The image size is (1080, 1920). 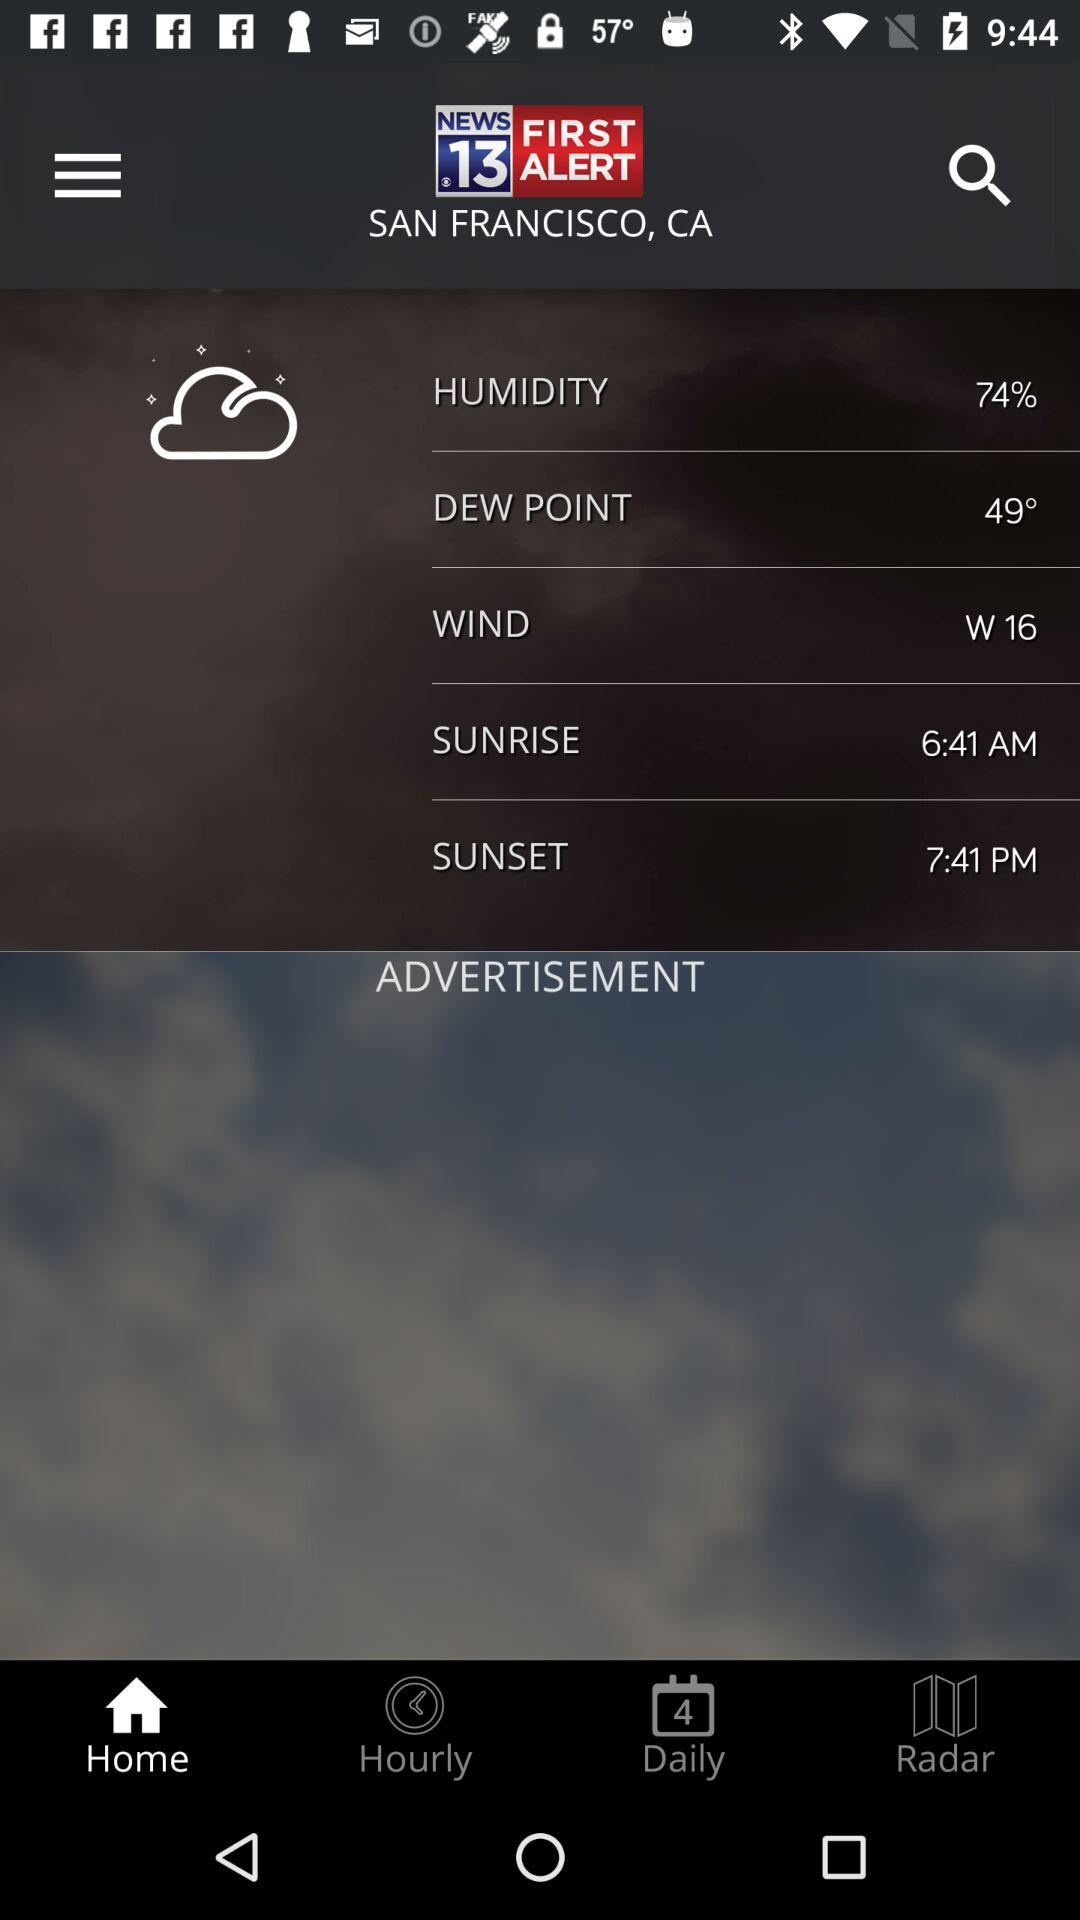 I want to click on click item next to the hourly, so click(x=136, y=1726).